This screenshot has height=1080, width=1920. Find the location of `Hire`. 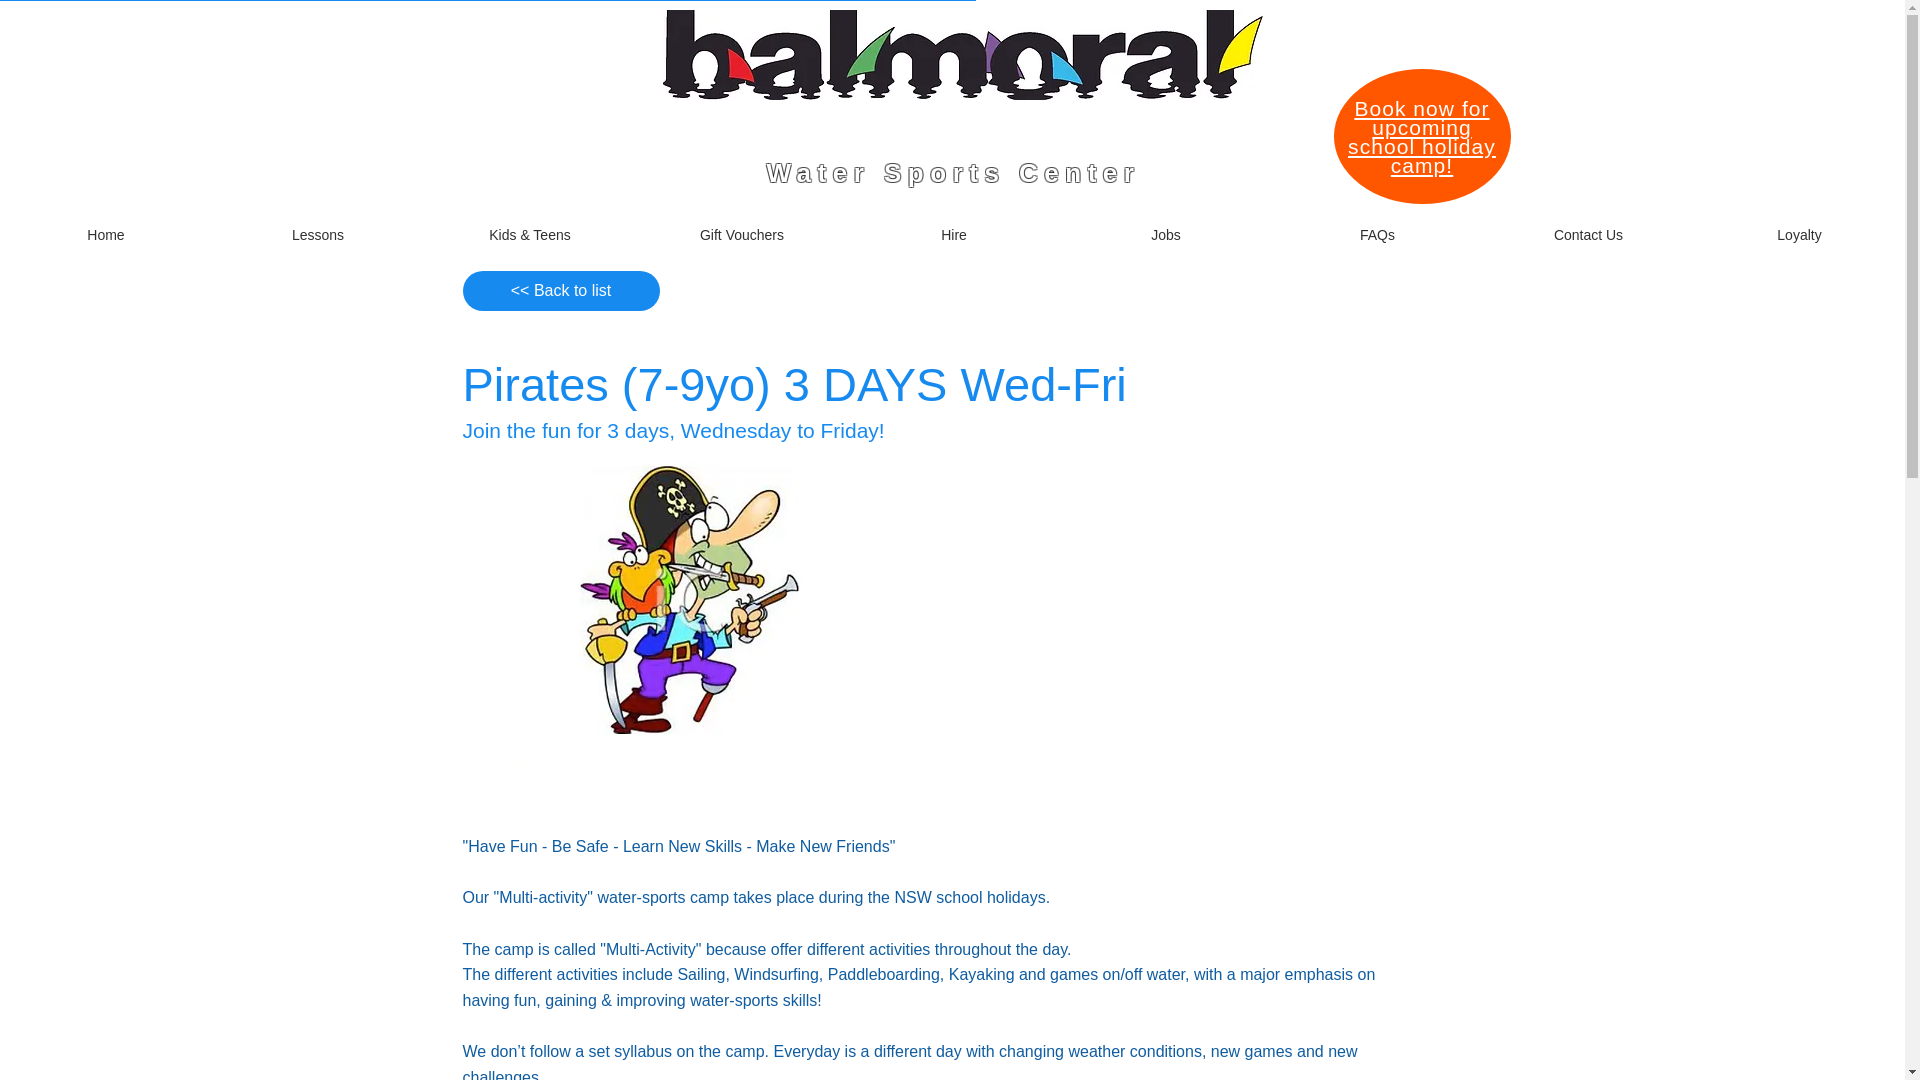

Hire is located at coordinates (954, 234).